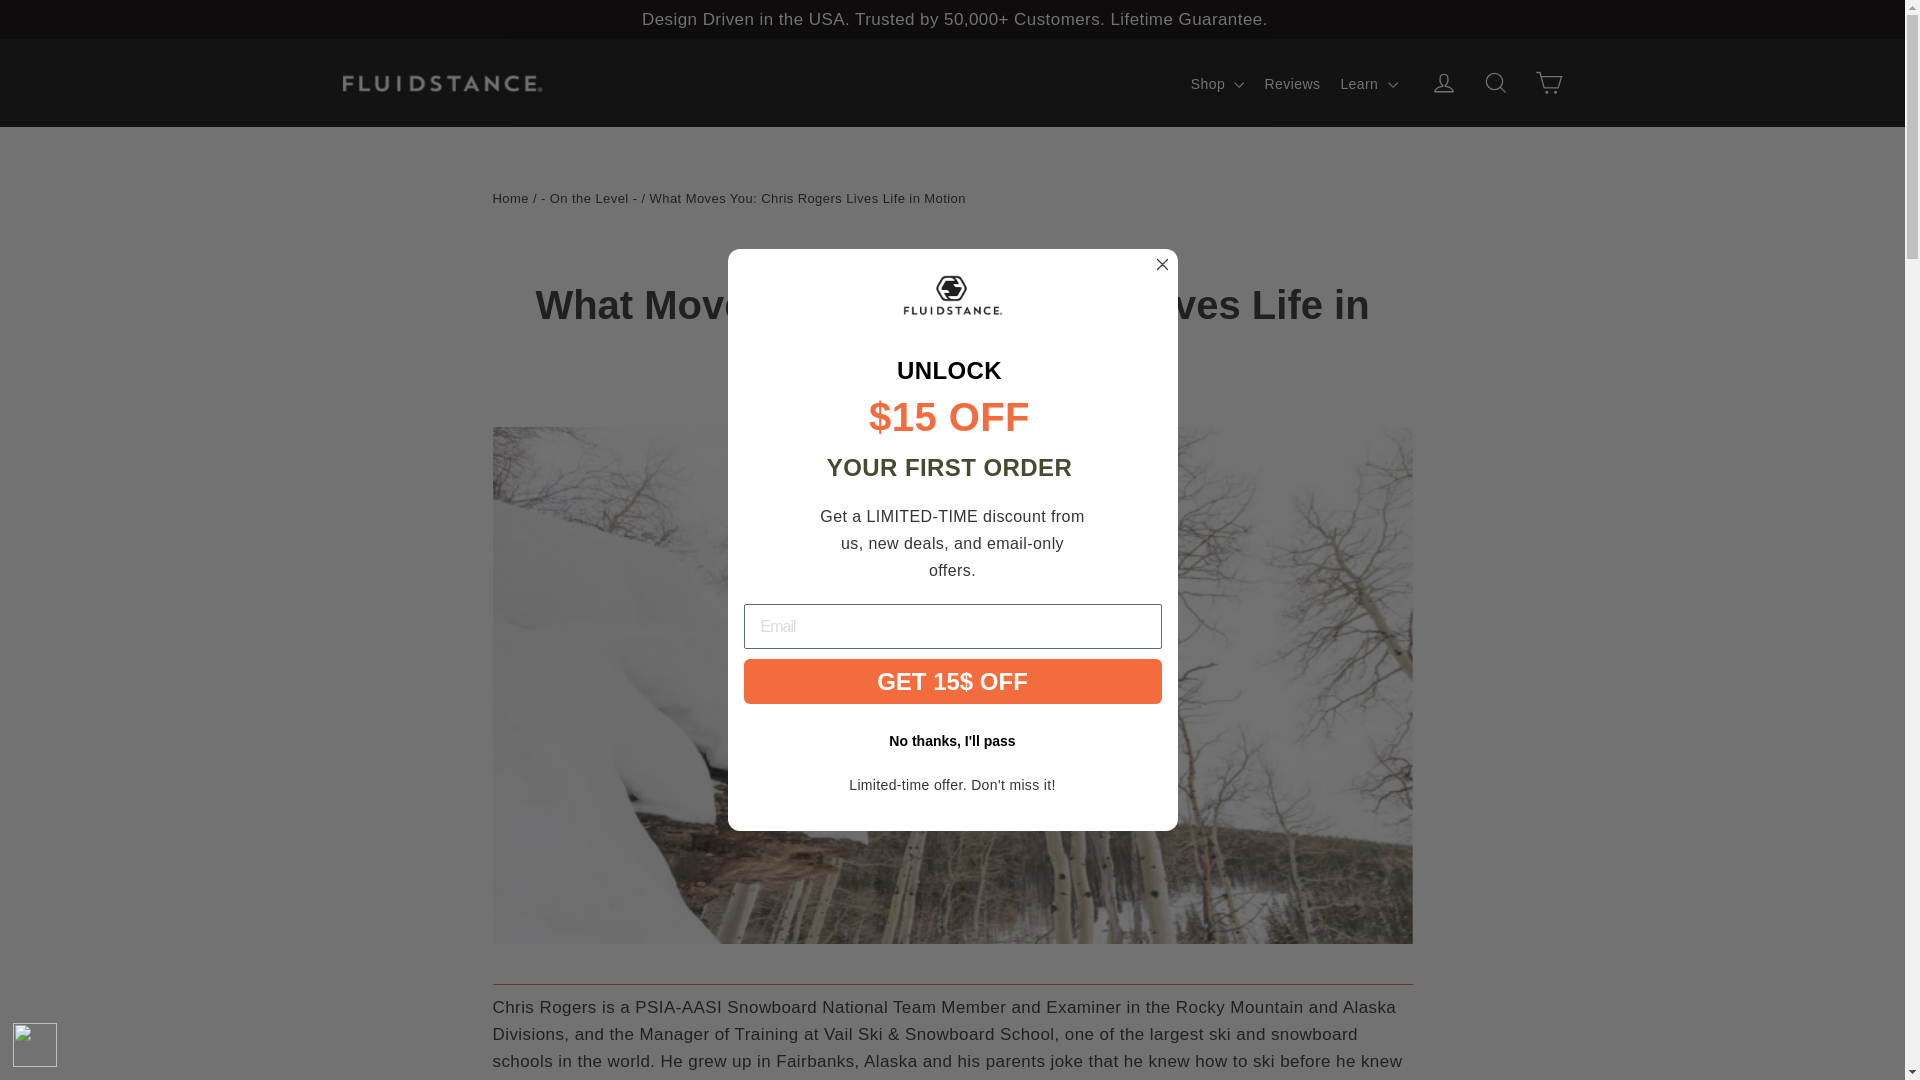 The width and height of the screenshot is (1920, 1080). Describe the element at coordinates (810, 258) in the screenshot. I see `Skip to content` at that location.